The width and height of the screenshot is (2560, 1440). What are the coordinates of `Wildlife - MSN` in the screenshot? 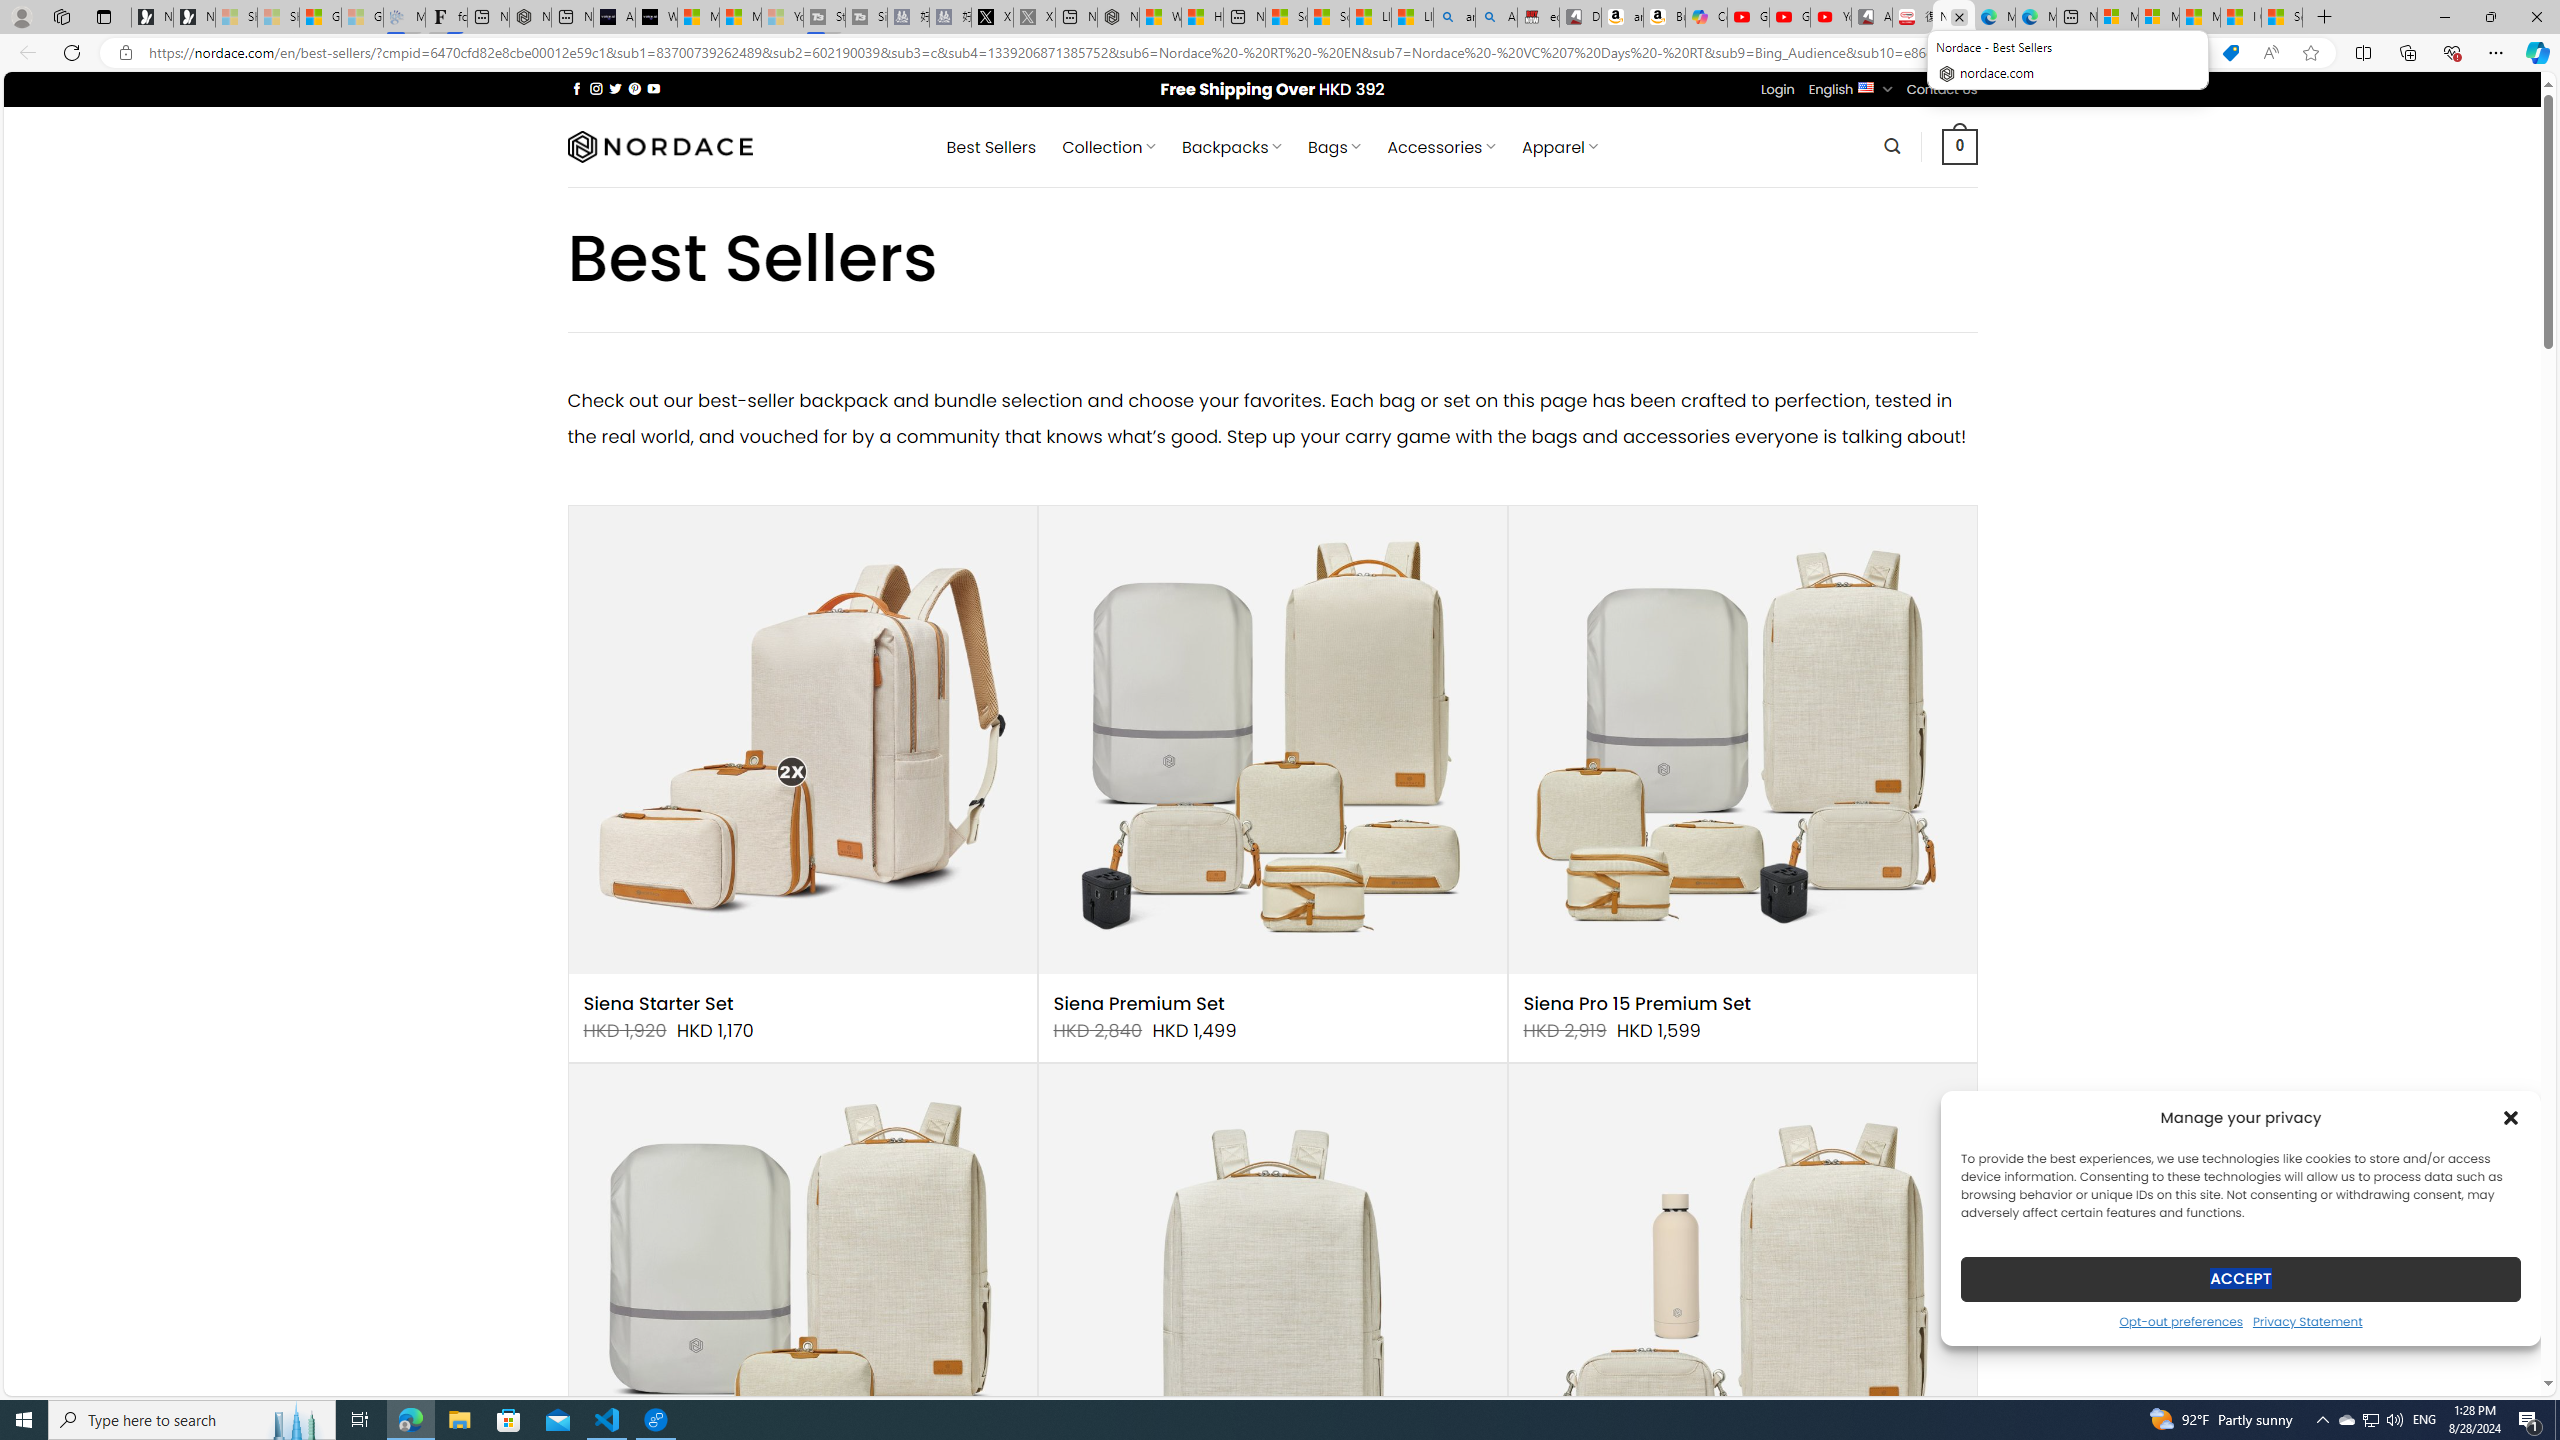 It's located at (1160, 17).